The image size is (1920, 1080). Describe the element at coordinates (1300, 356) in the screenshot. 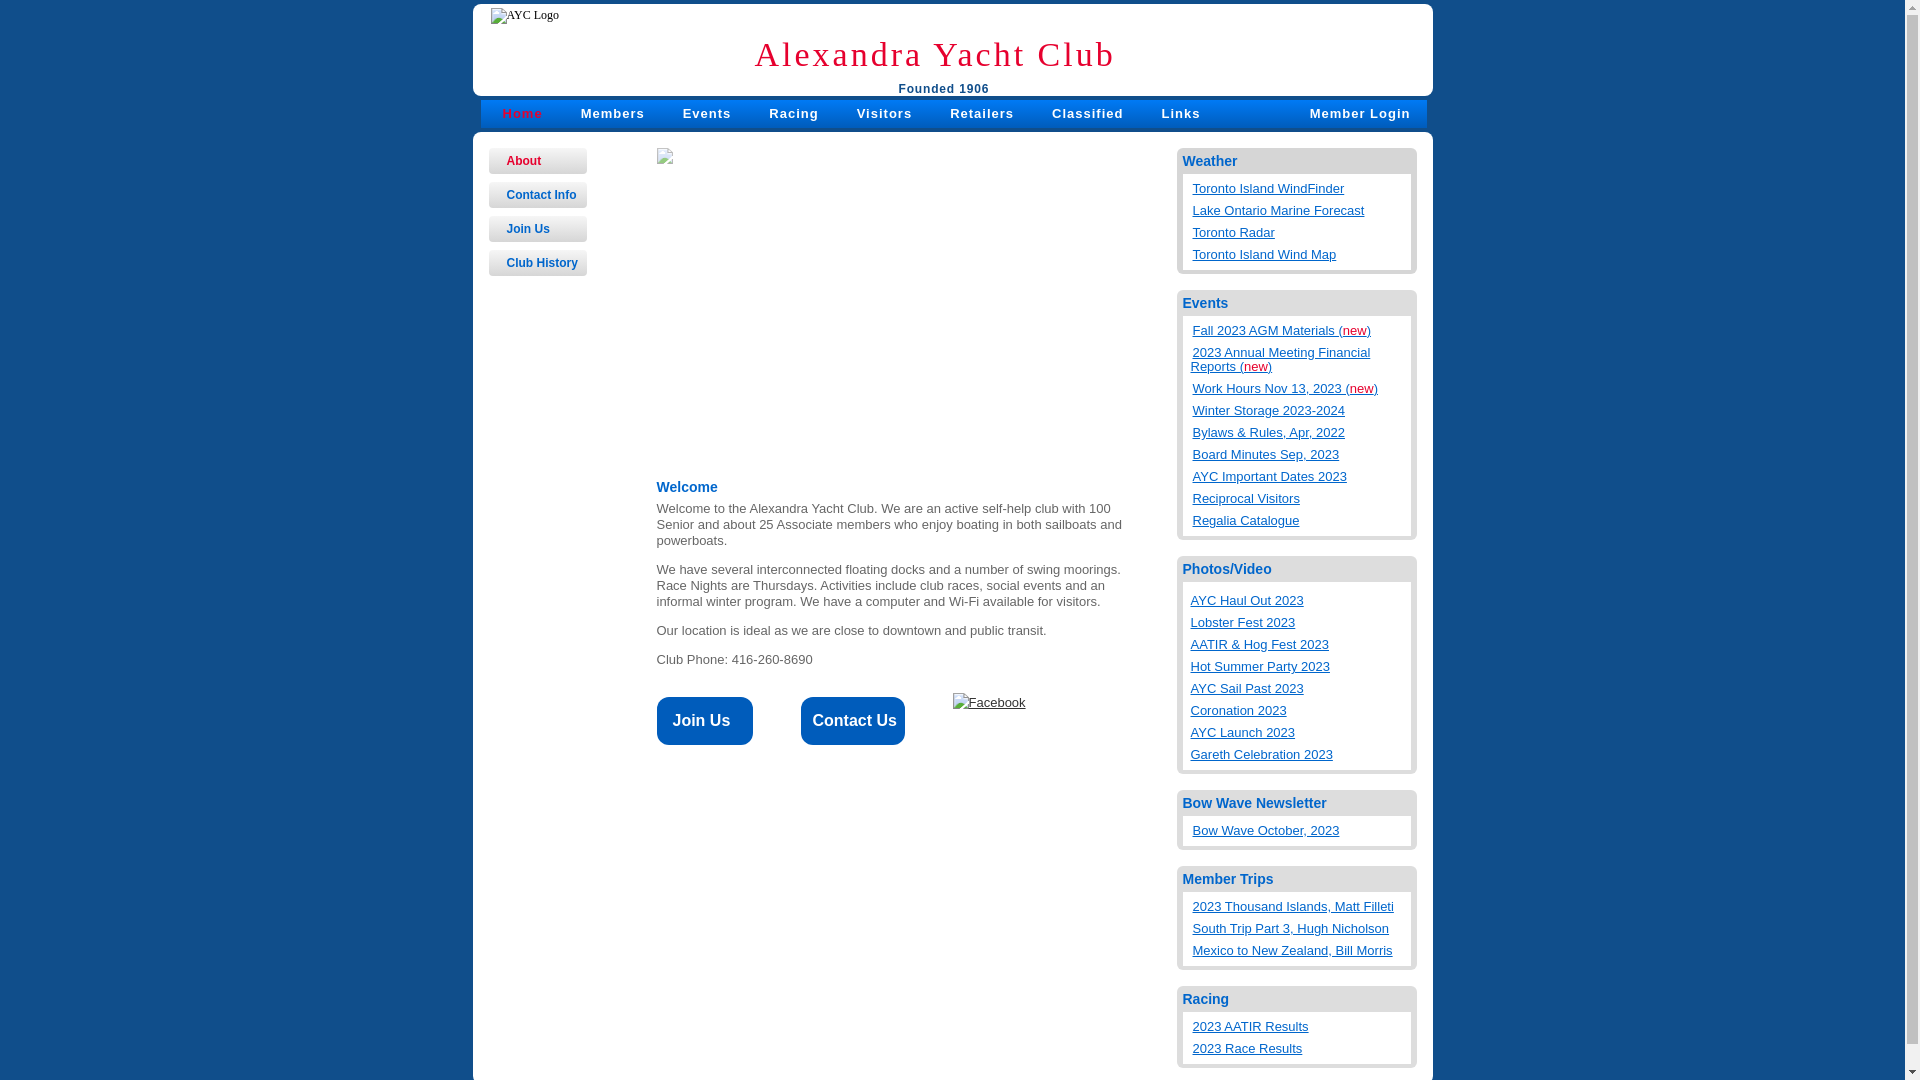

I see `2023 Annual Meeting Financial Reports (new)` at that location.